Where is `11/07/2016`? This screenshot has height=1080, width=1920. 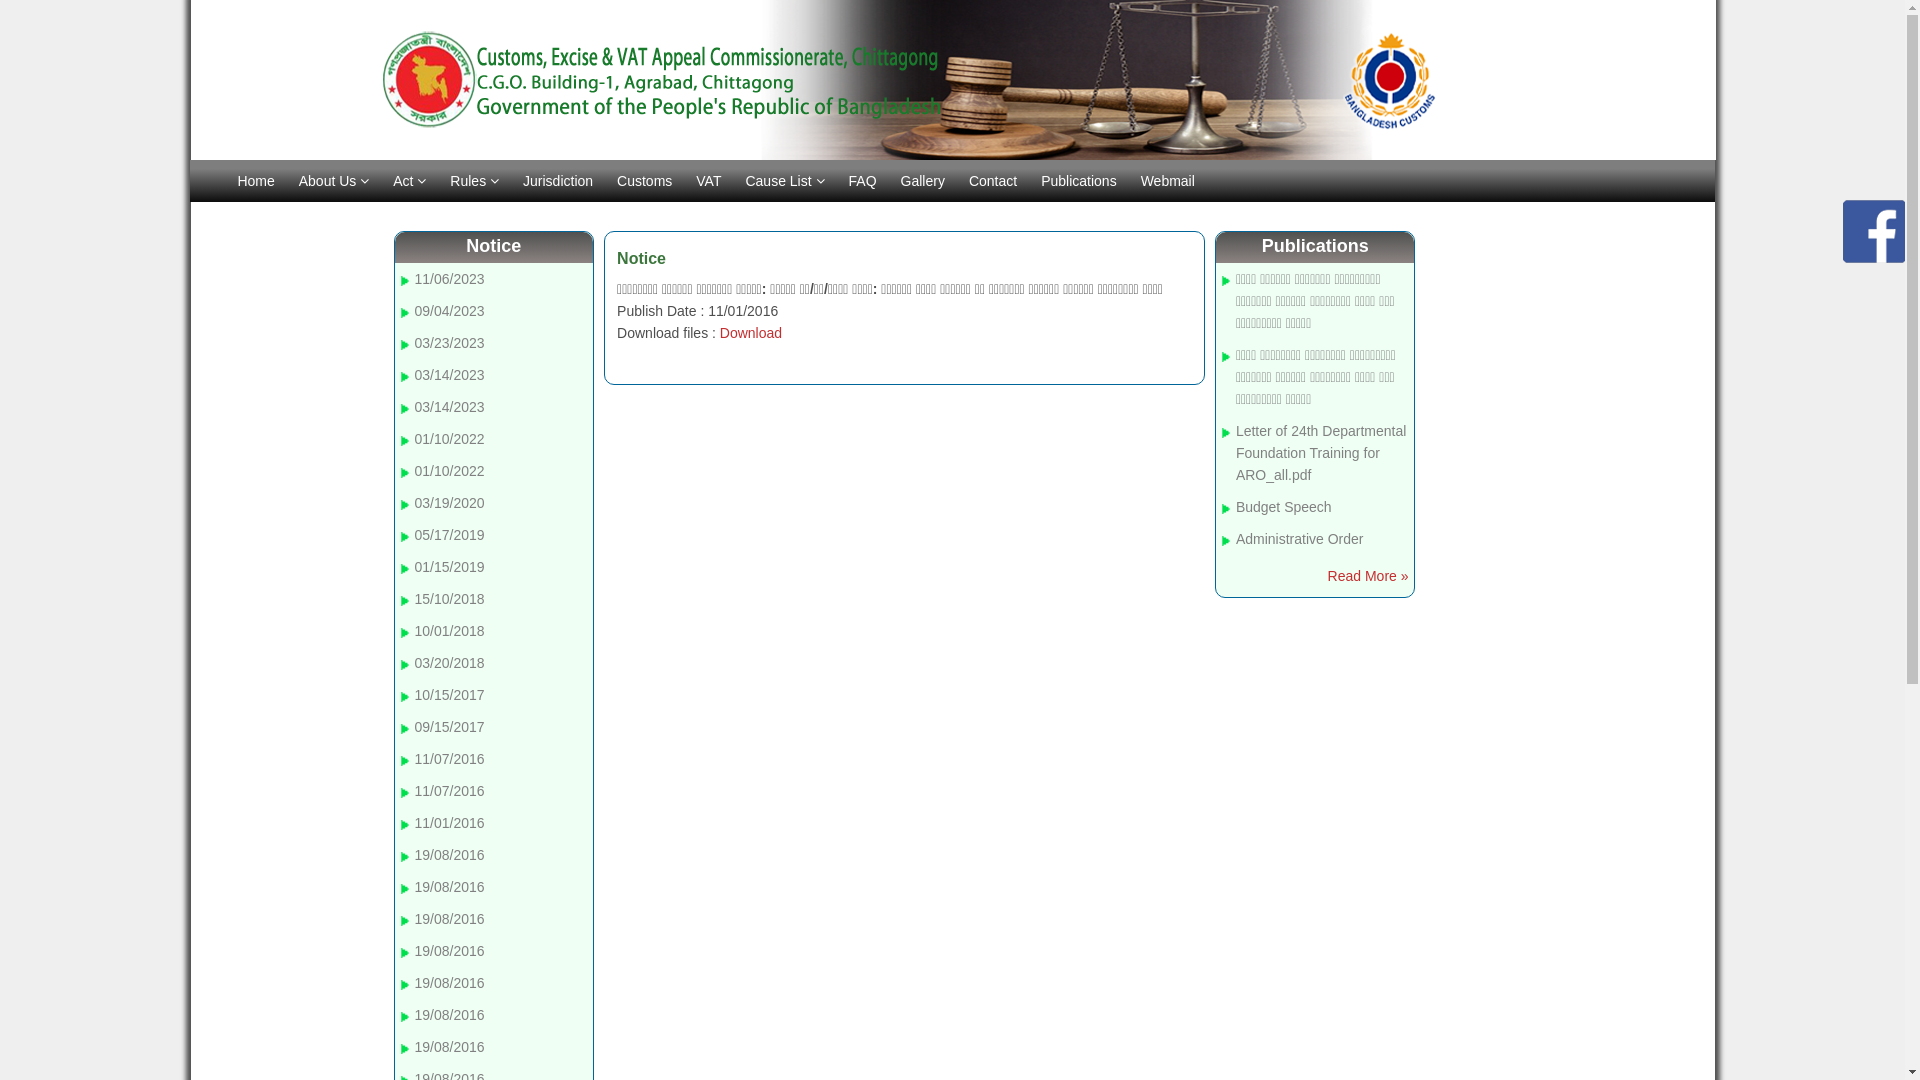 11/07/2016 is located at coordinates (450, 791).